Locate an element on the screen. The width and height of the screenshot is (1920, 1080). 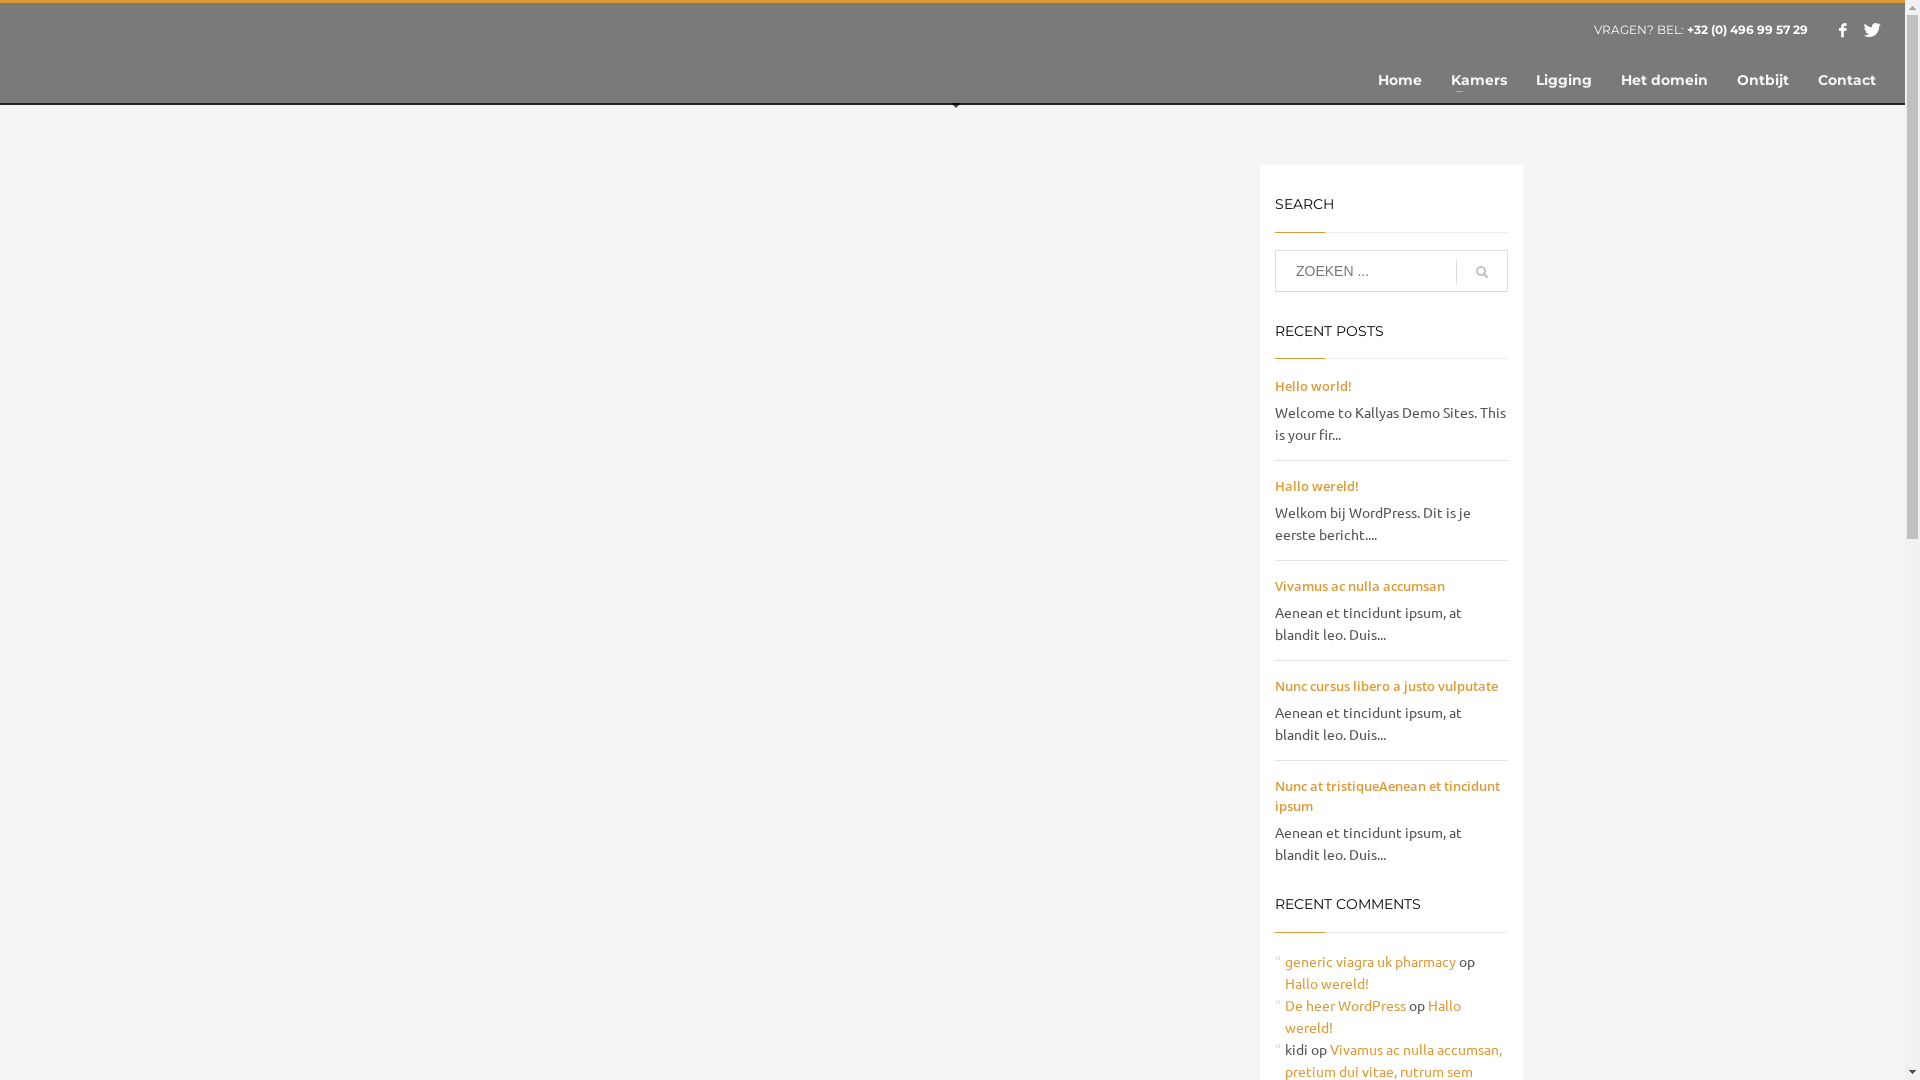
Nunc cursus libero a justo vulputate is located at coordinates (1386, 686).